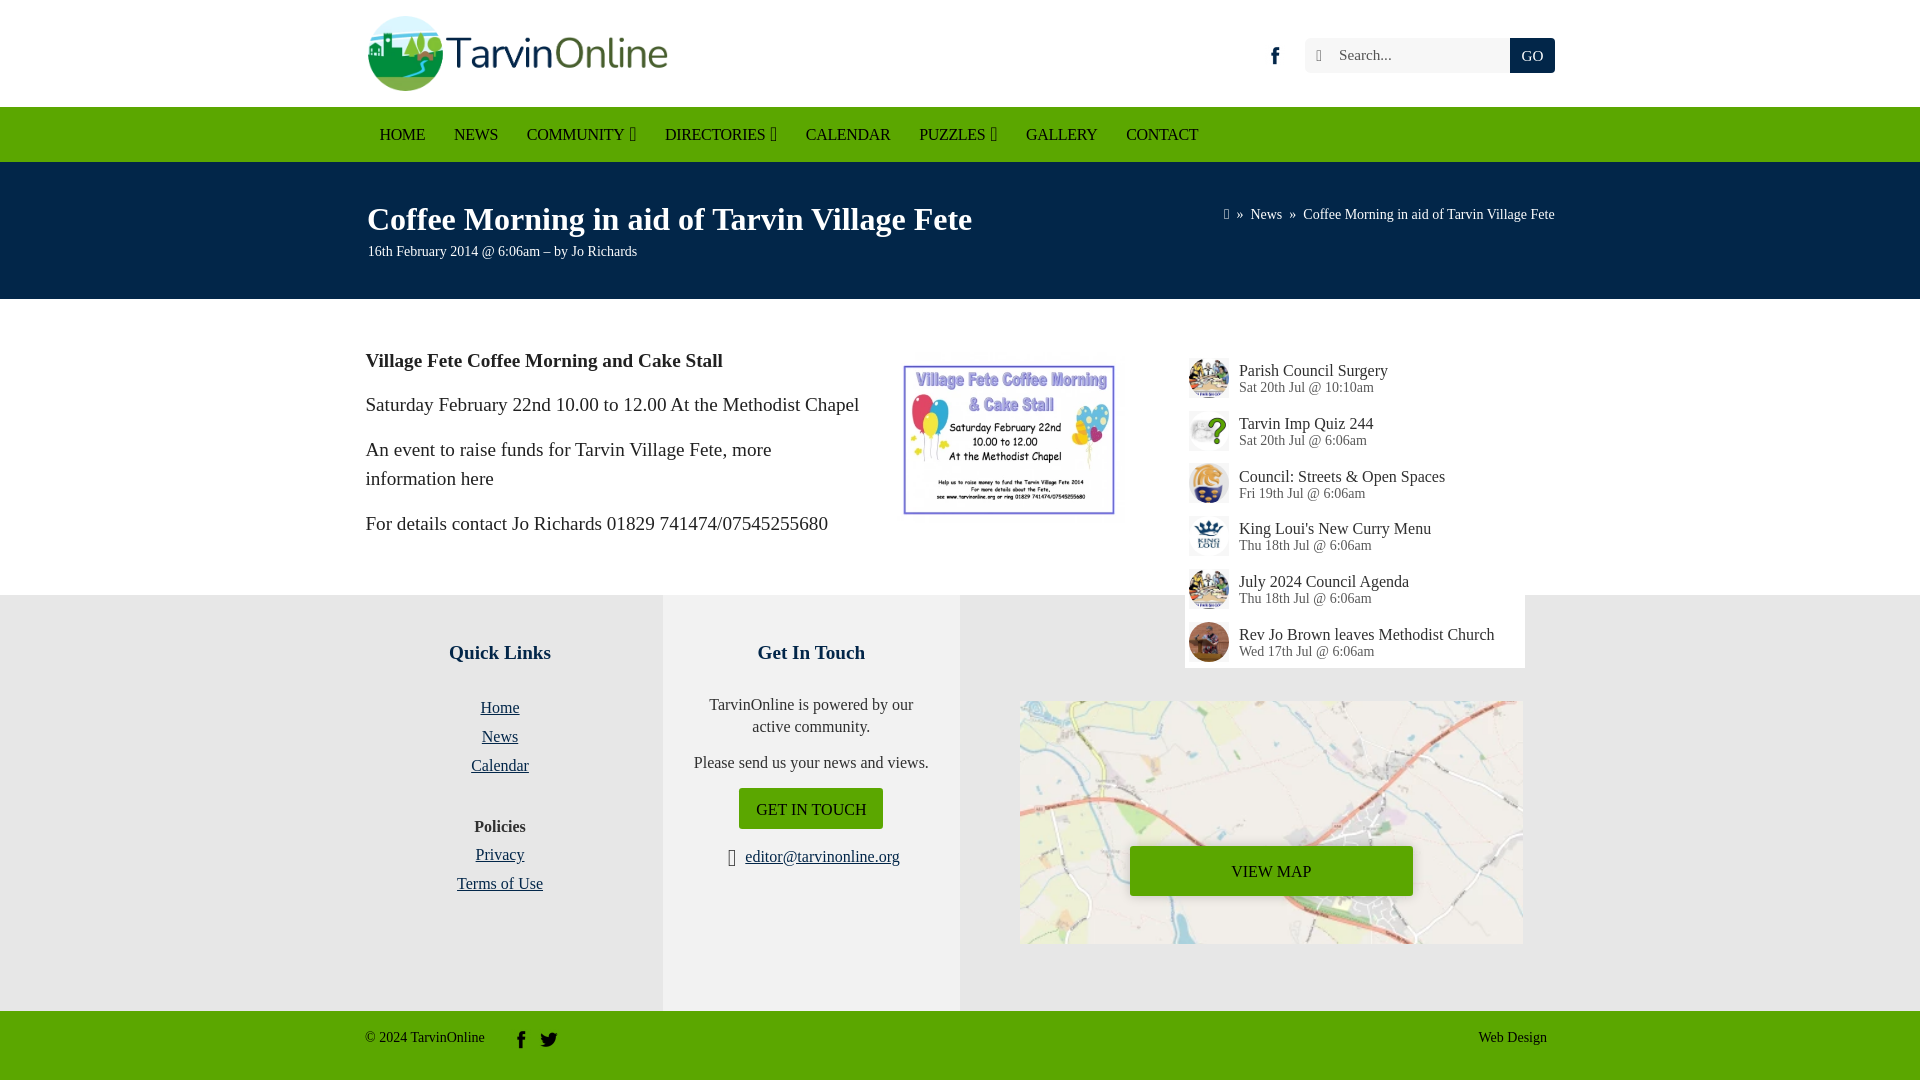  What do you see at coordinates (958, 134) in the screenshot?
I see `PUZZLES` at bounding box center [958, 134].